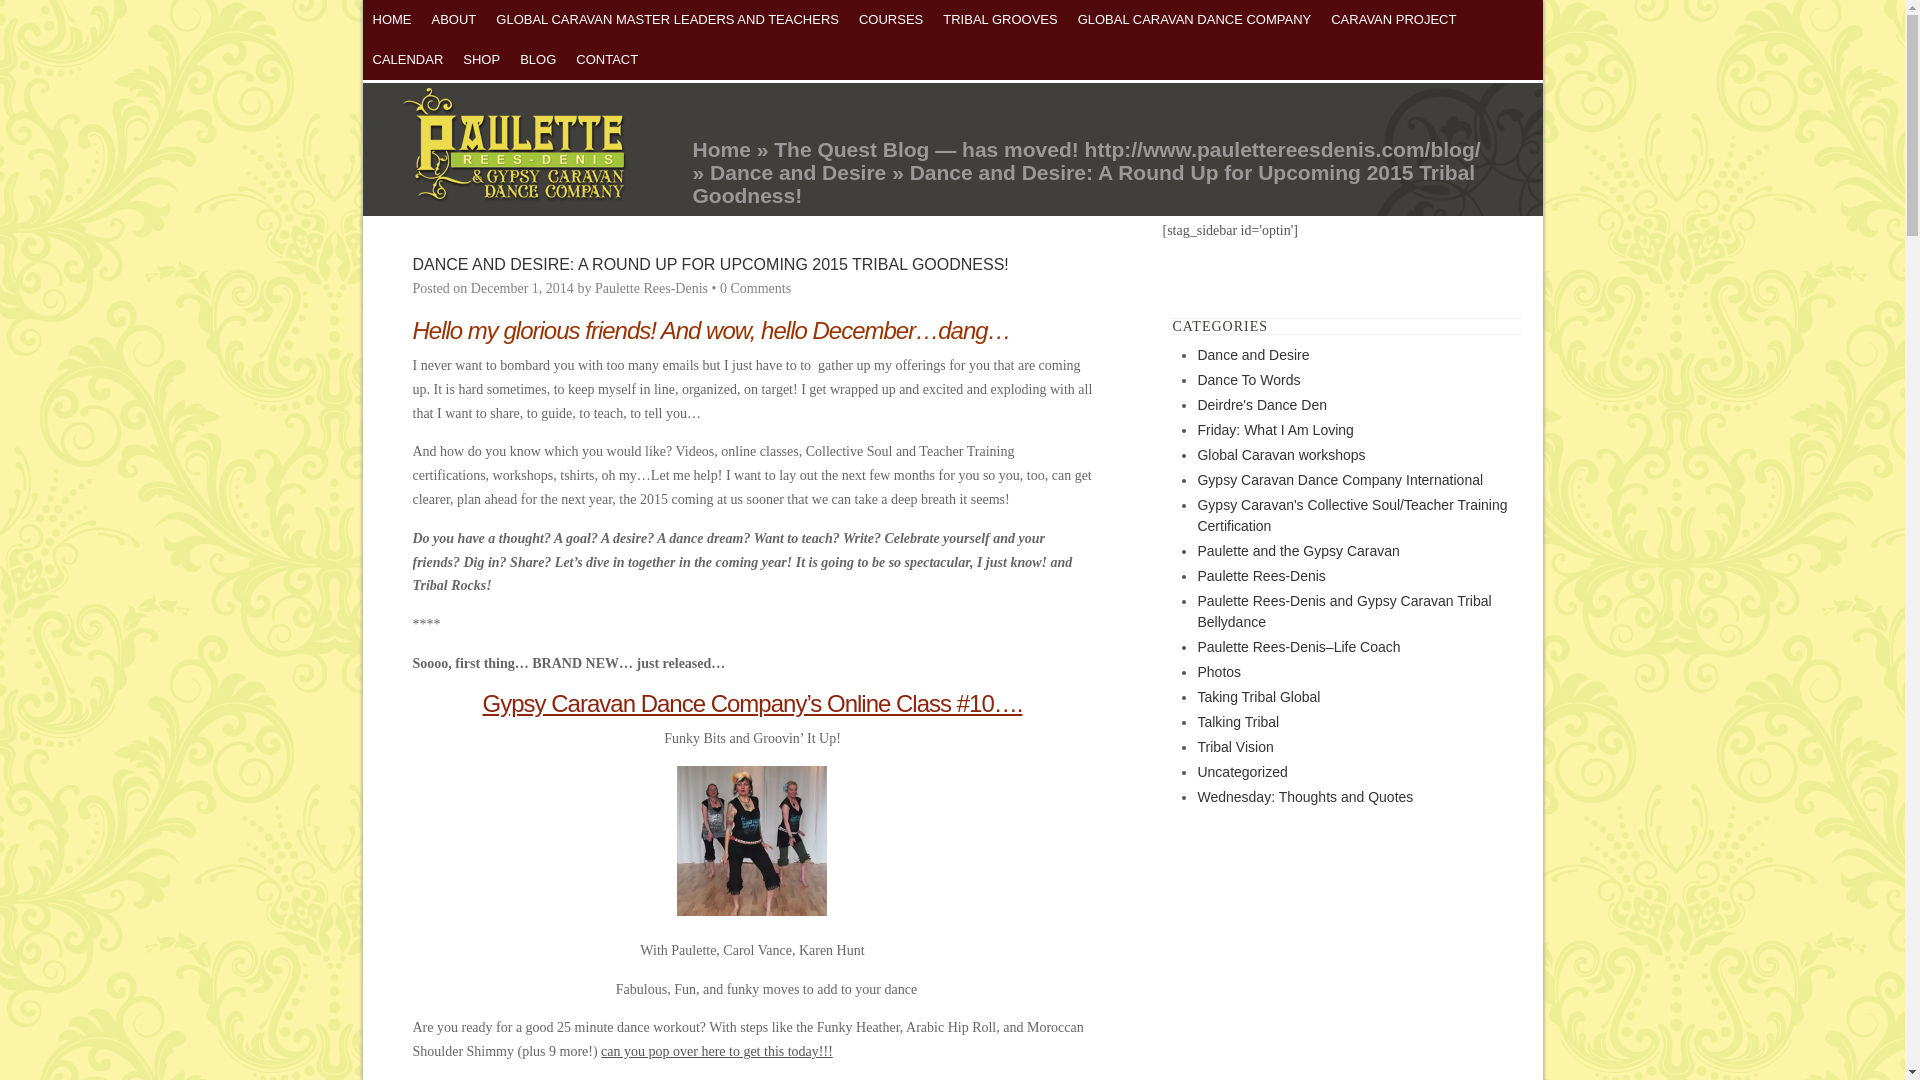 The width and height of the screenshot is (1920, 1080). I want to click on View all posts by Paulette Rees-Denis, so click(652, 288).